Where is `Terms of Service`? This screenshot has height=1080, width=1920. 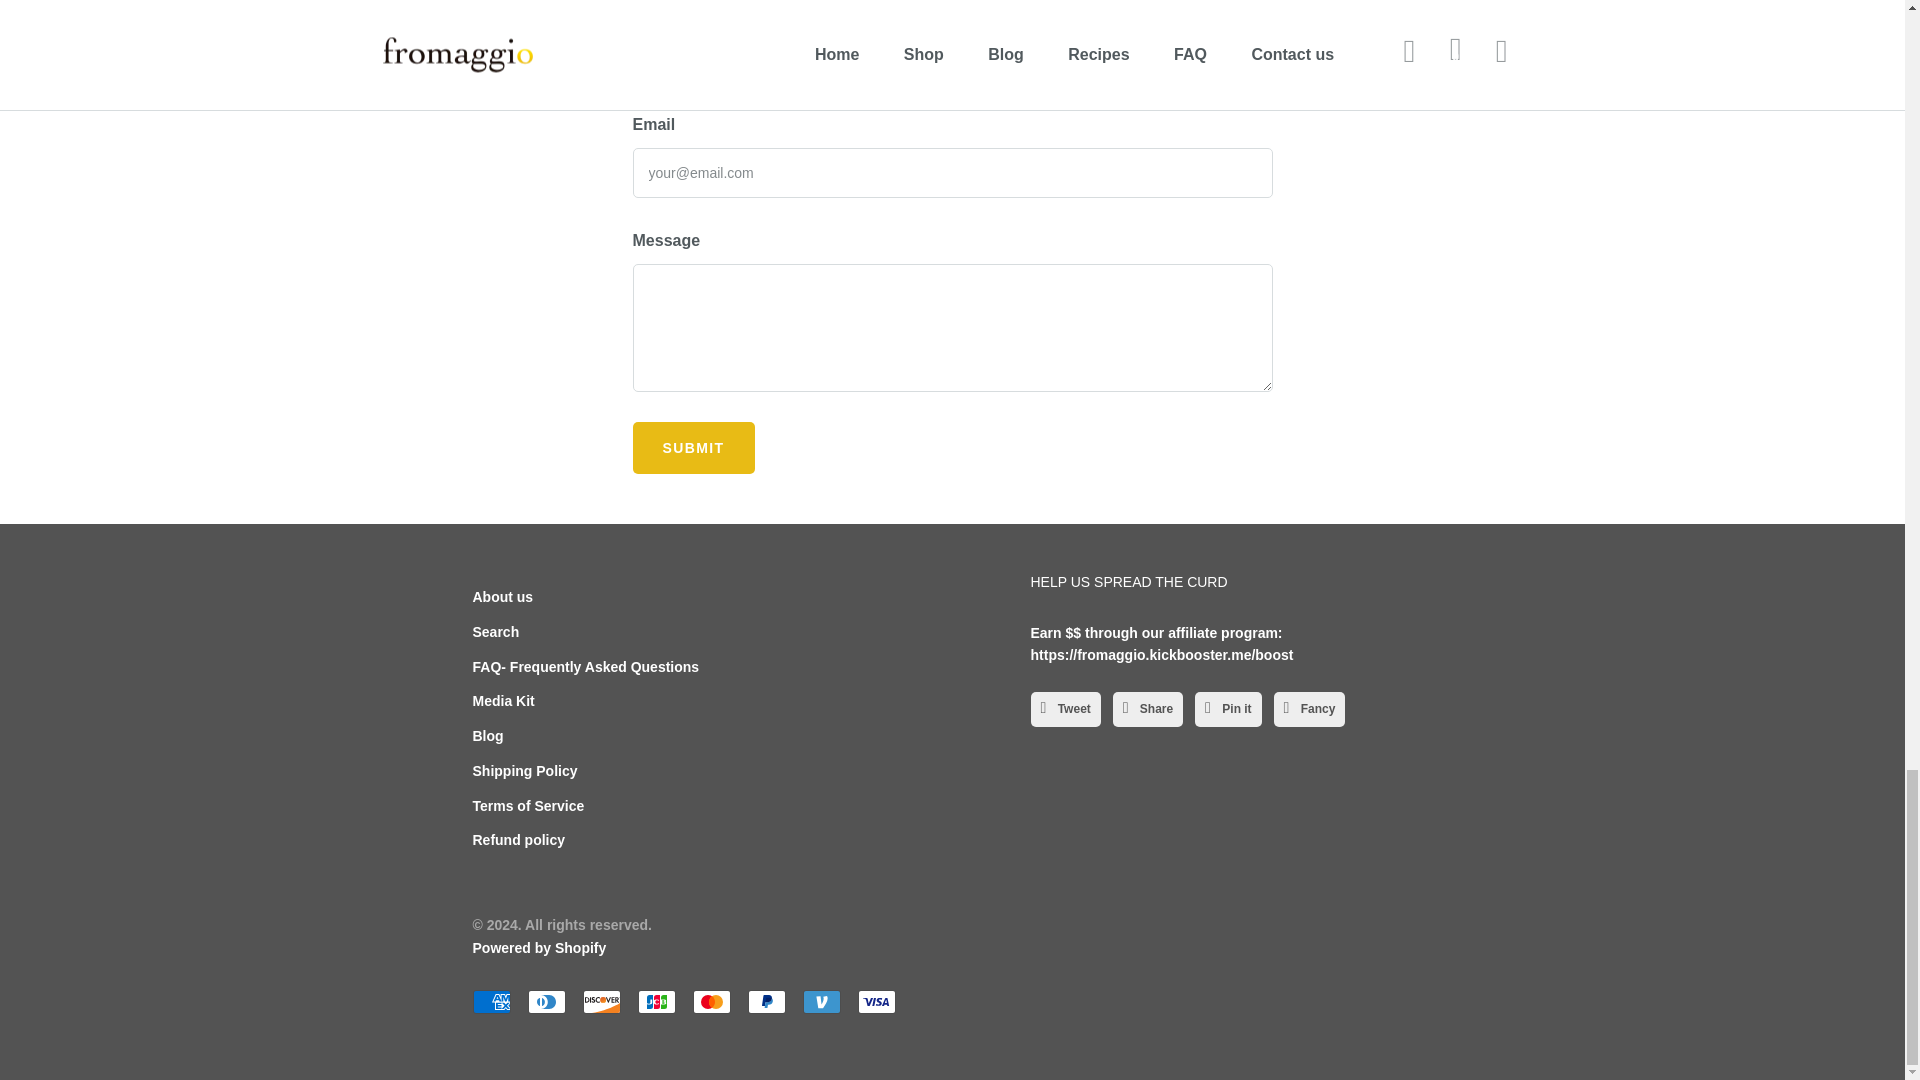 Terms of Service is located at coordinates (528, 806).